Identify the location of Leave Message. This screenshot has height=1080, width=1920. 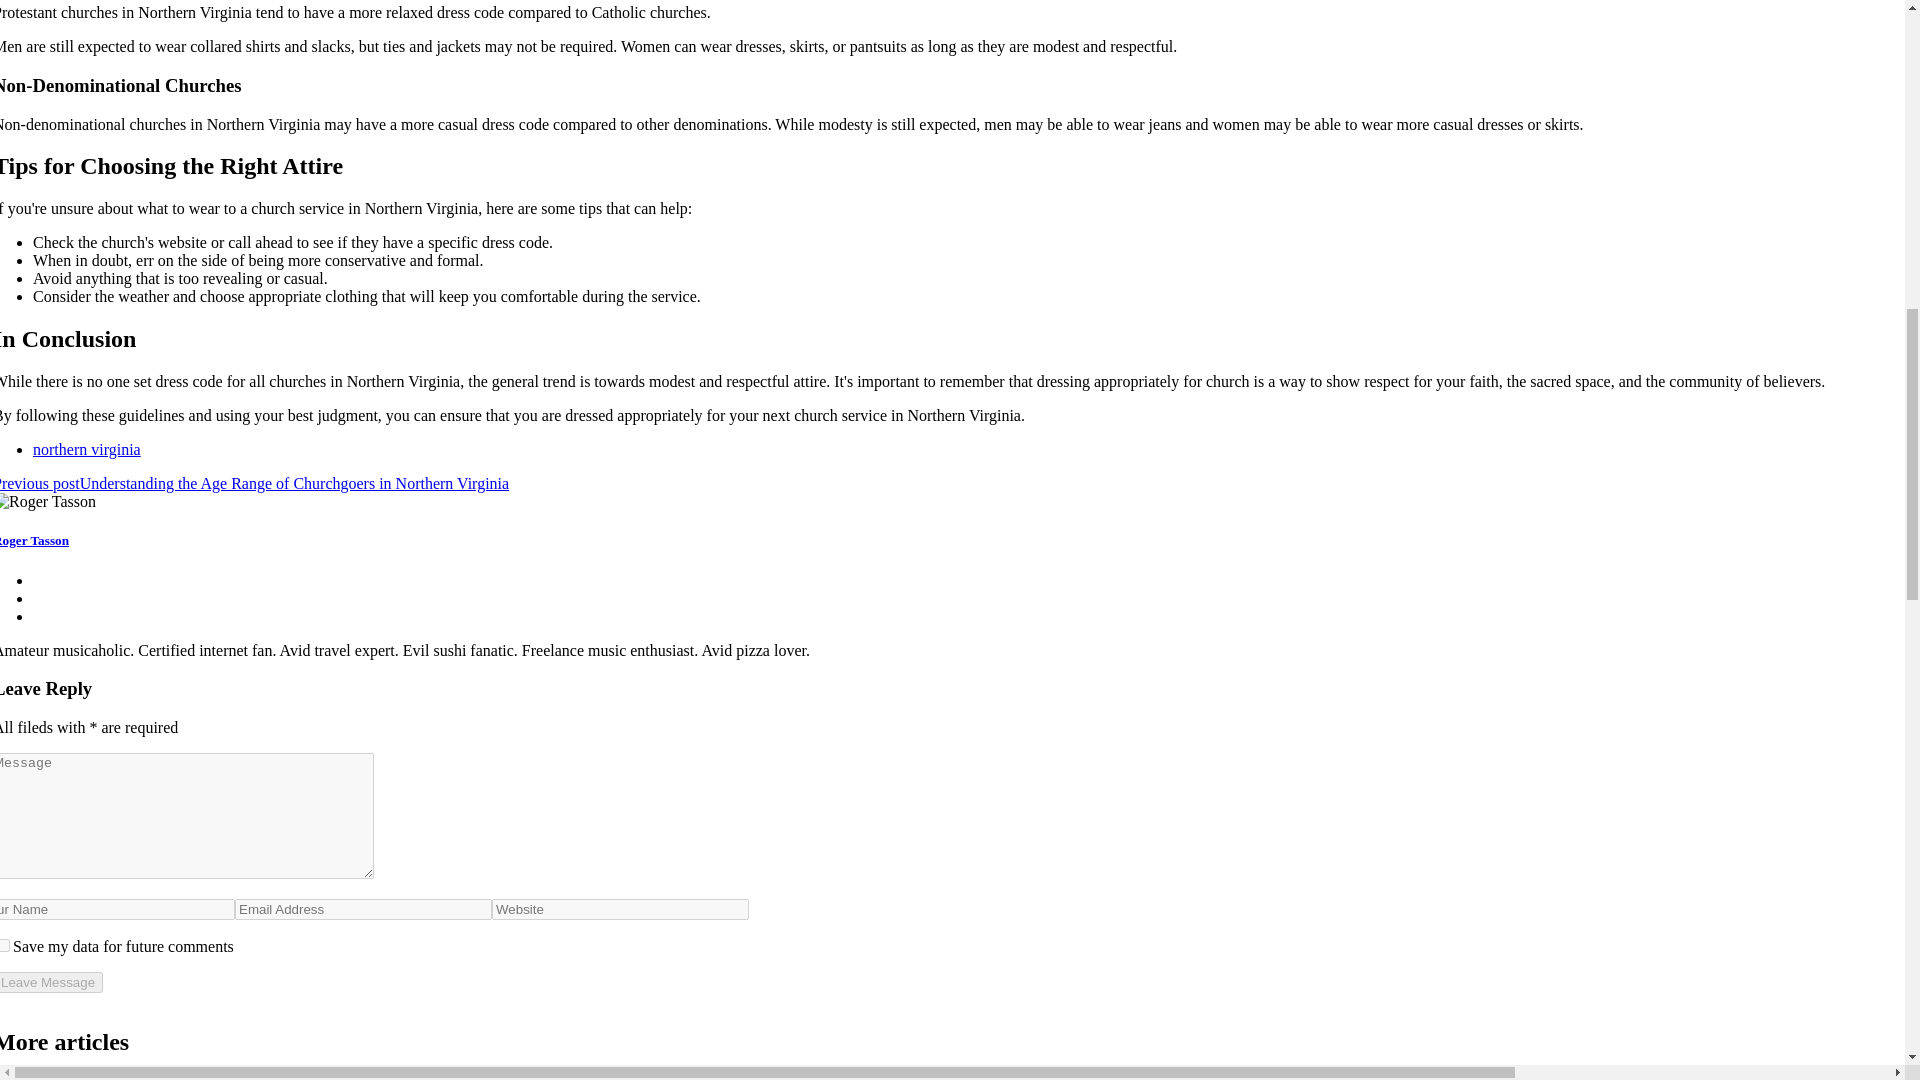
(52, 982).